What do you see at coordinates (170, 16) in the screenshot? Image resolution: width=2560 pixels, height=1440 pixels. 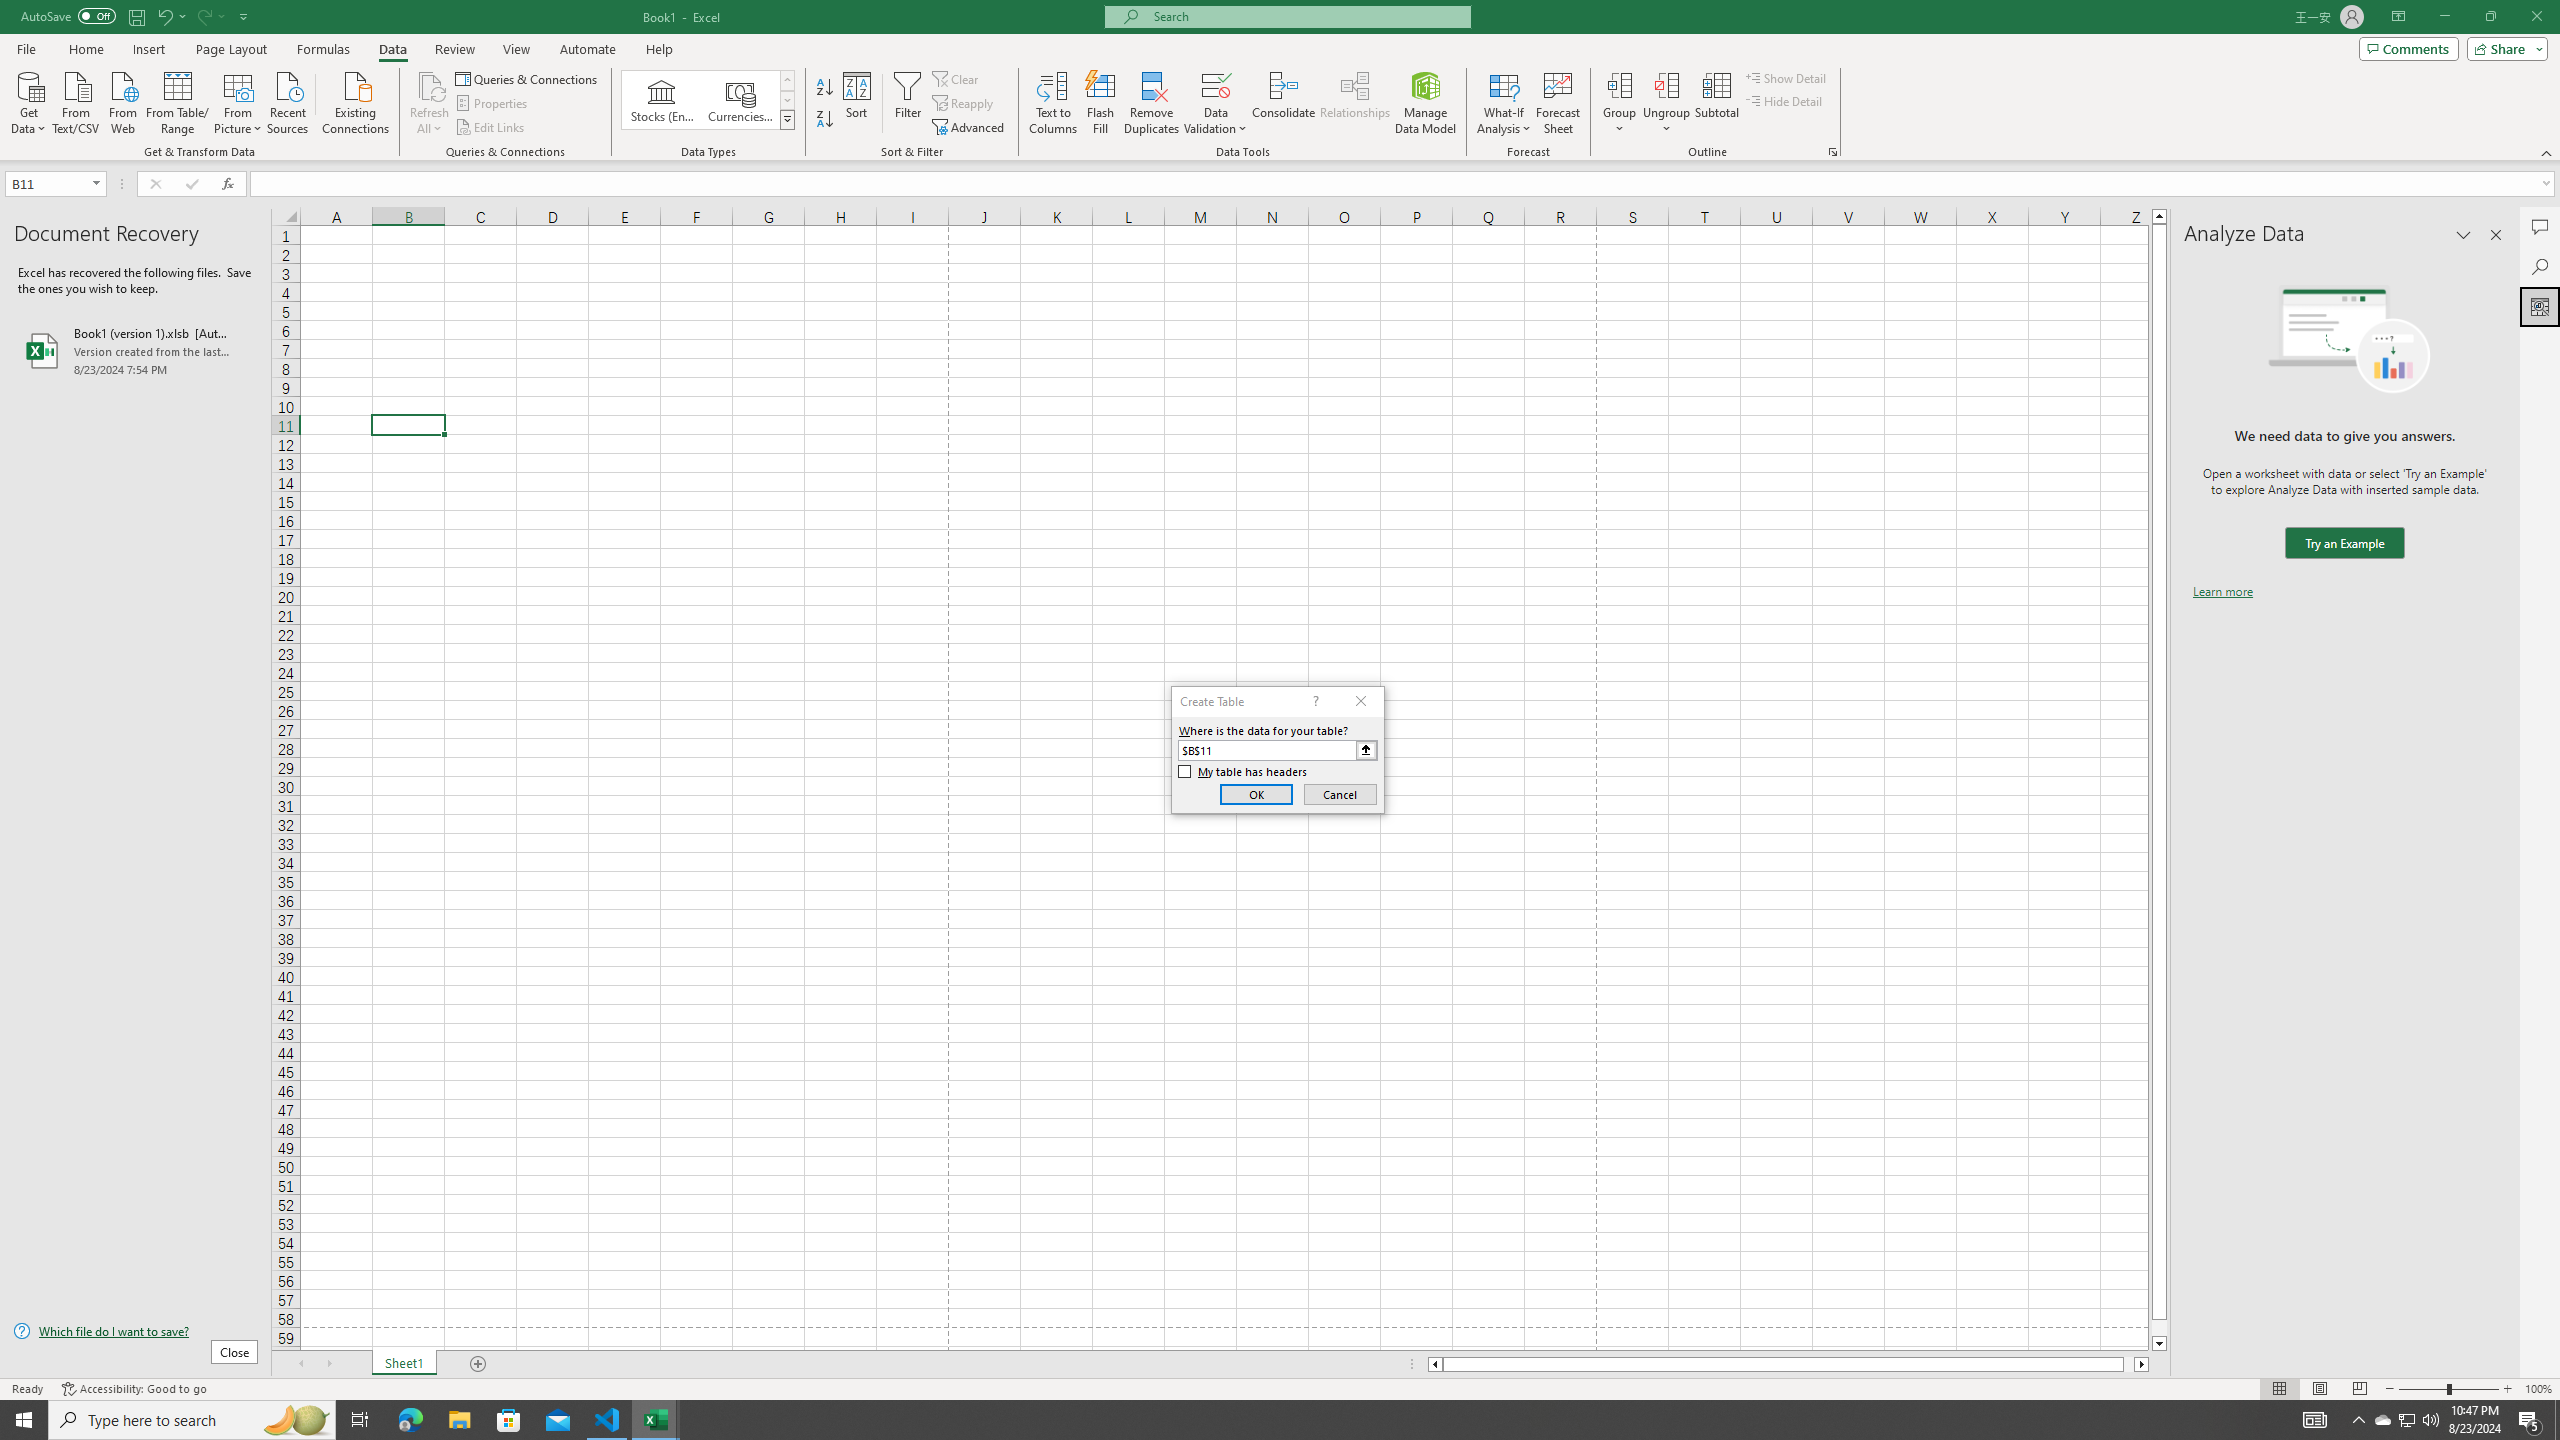 I see `Undo` at bounding box center [170, 16].